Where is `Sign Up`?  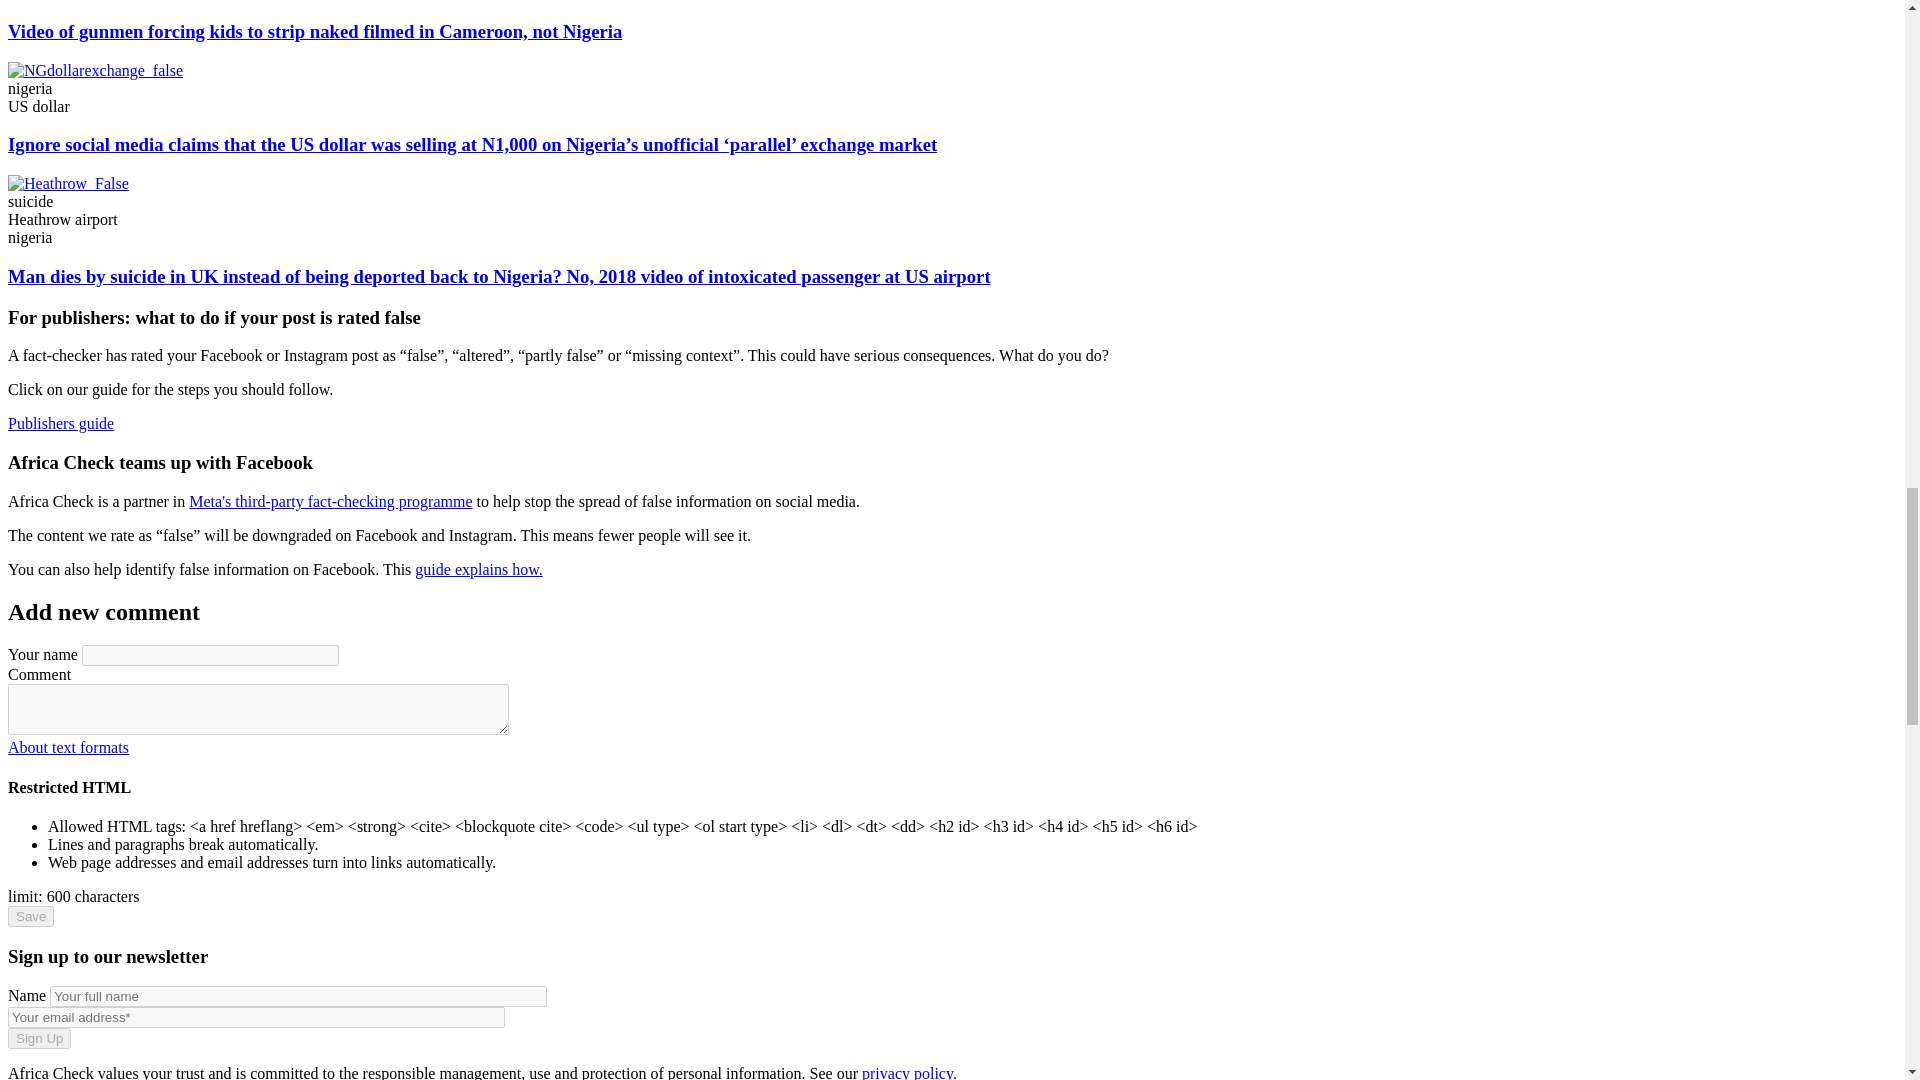 Sign Up is located at coordinates (39, 1038).